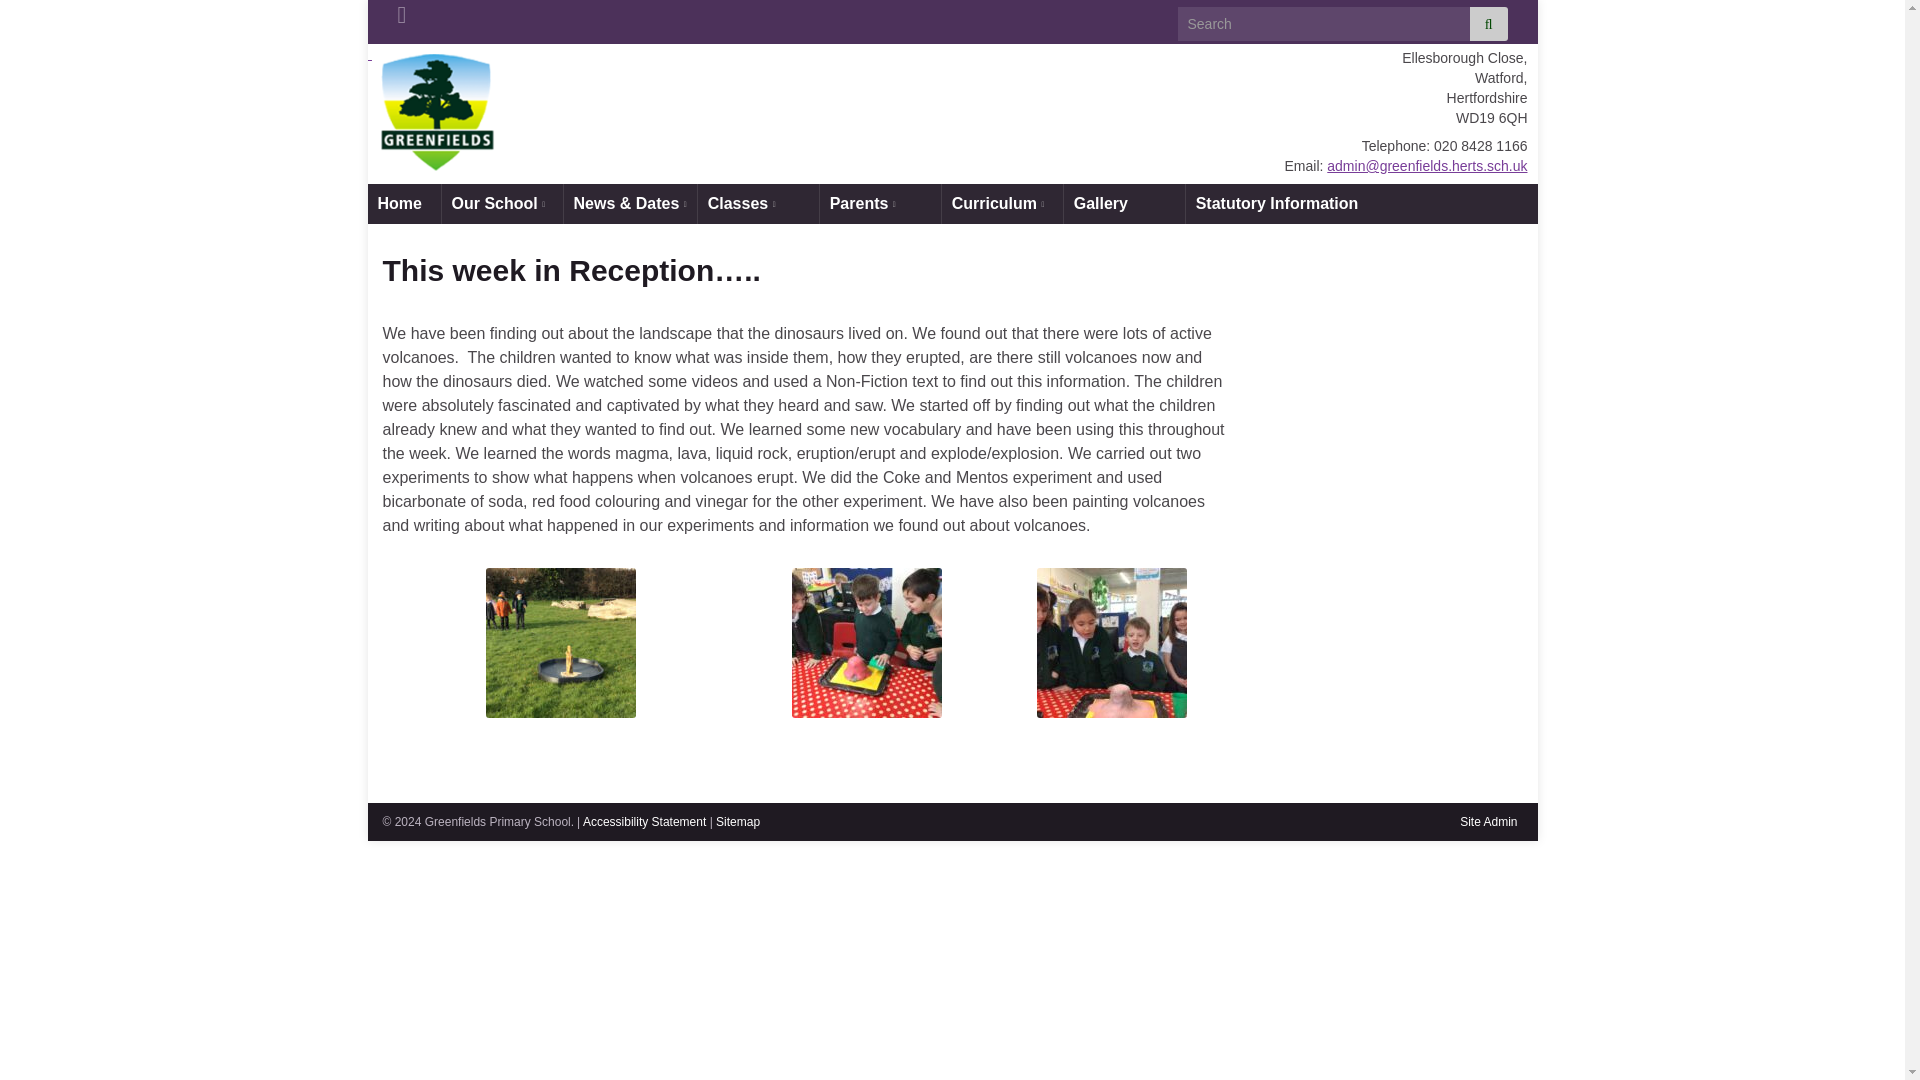 This screenshot has width=1920, height=1080. I want to click on Go back to the front page, so click(952, 114).